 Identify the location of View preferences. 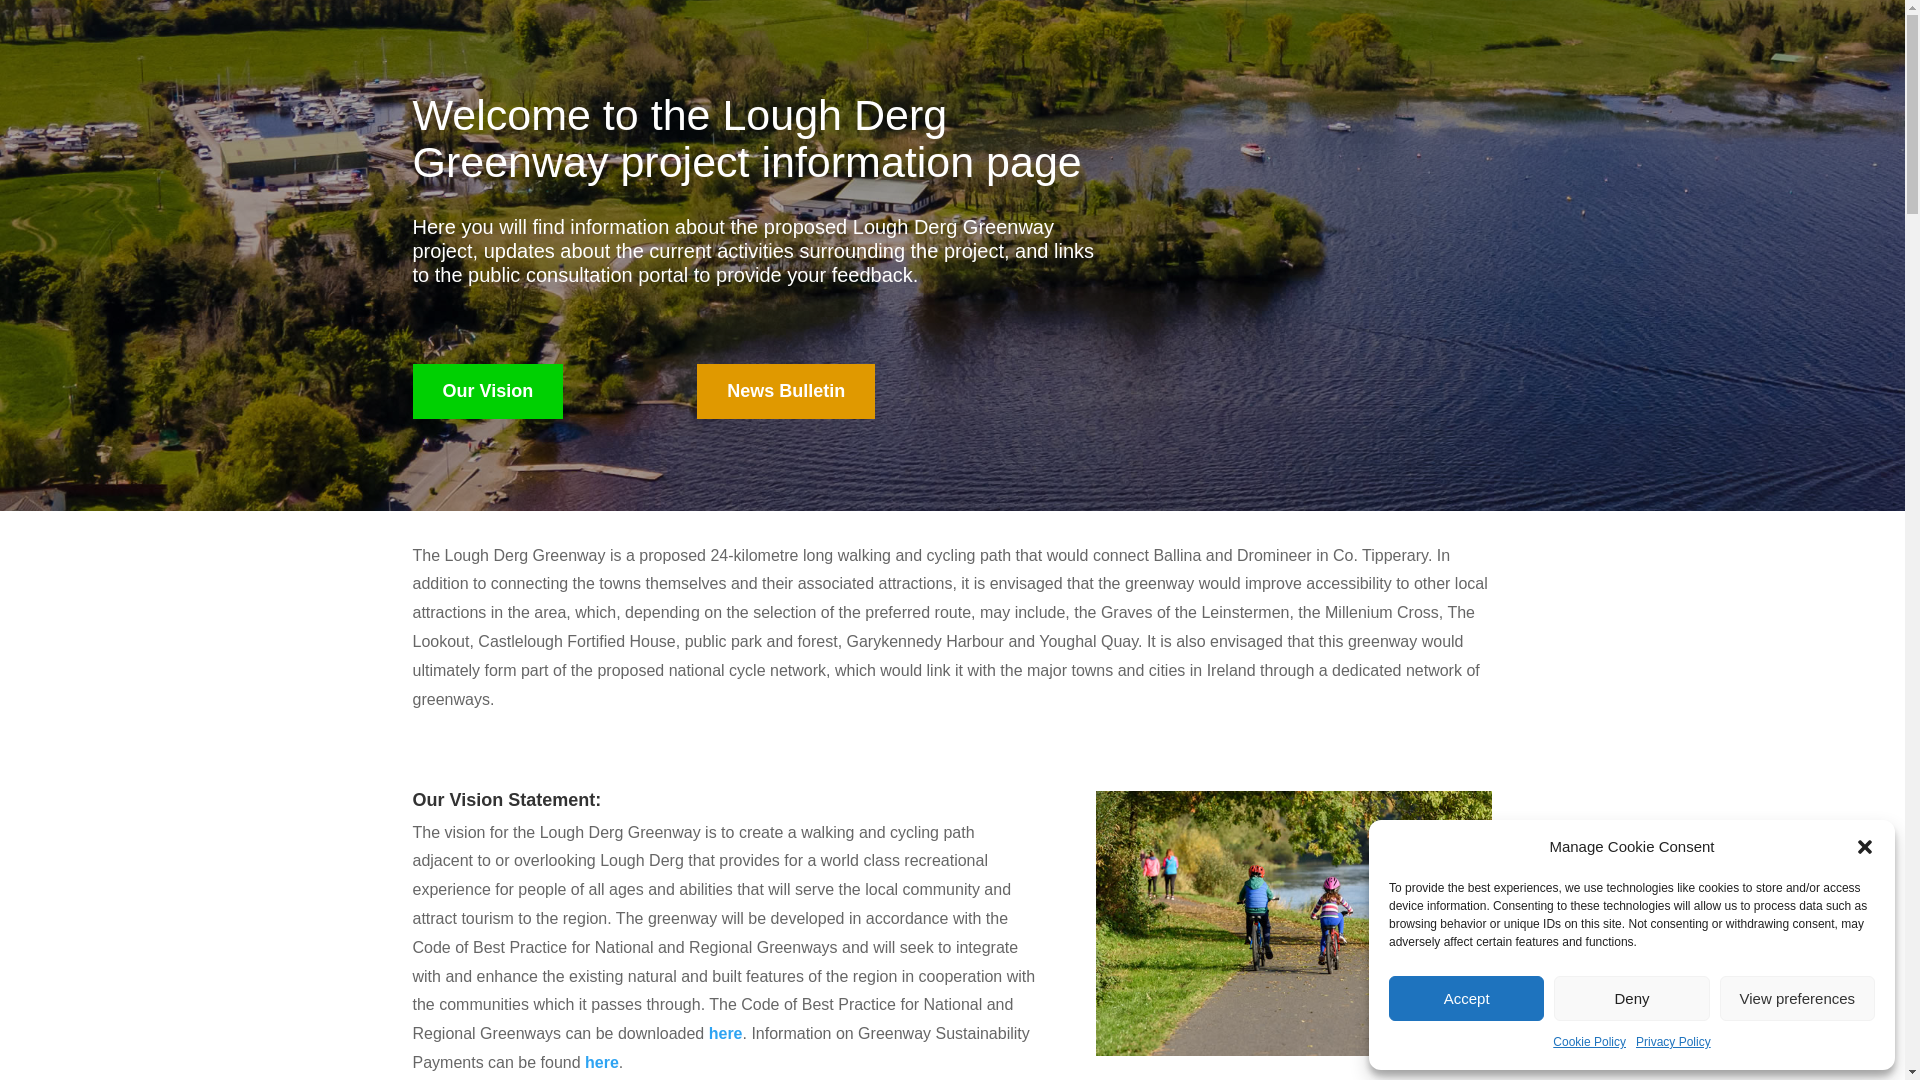
(1798, 998).